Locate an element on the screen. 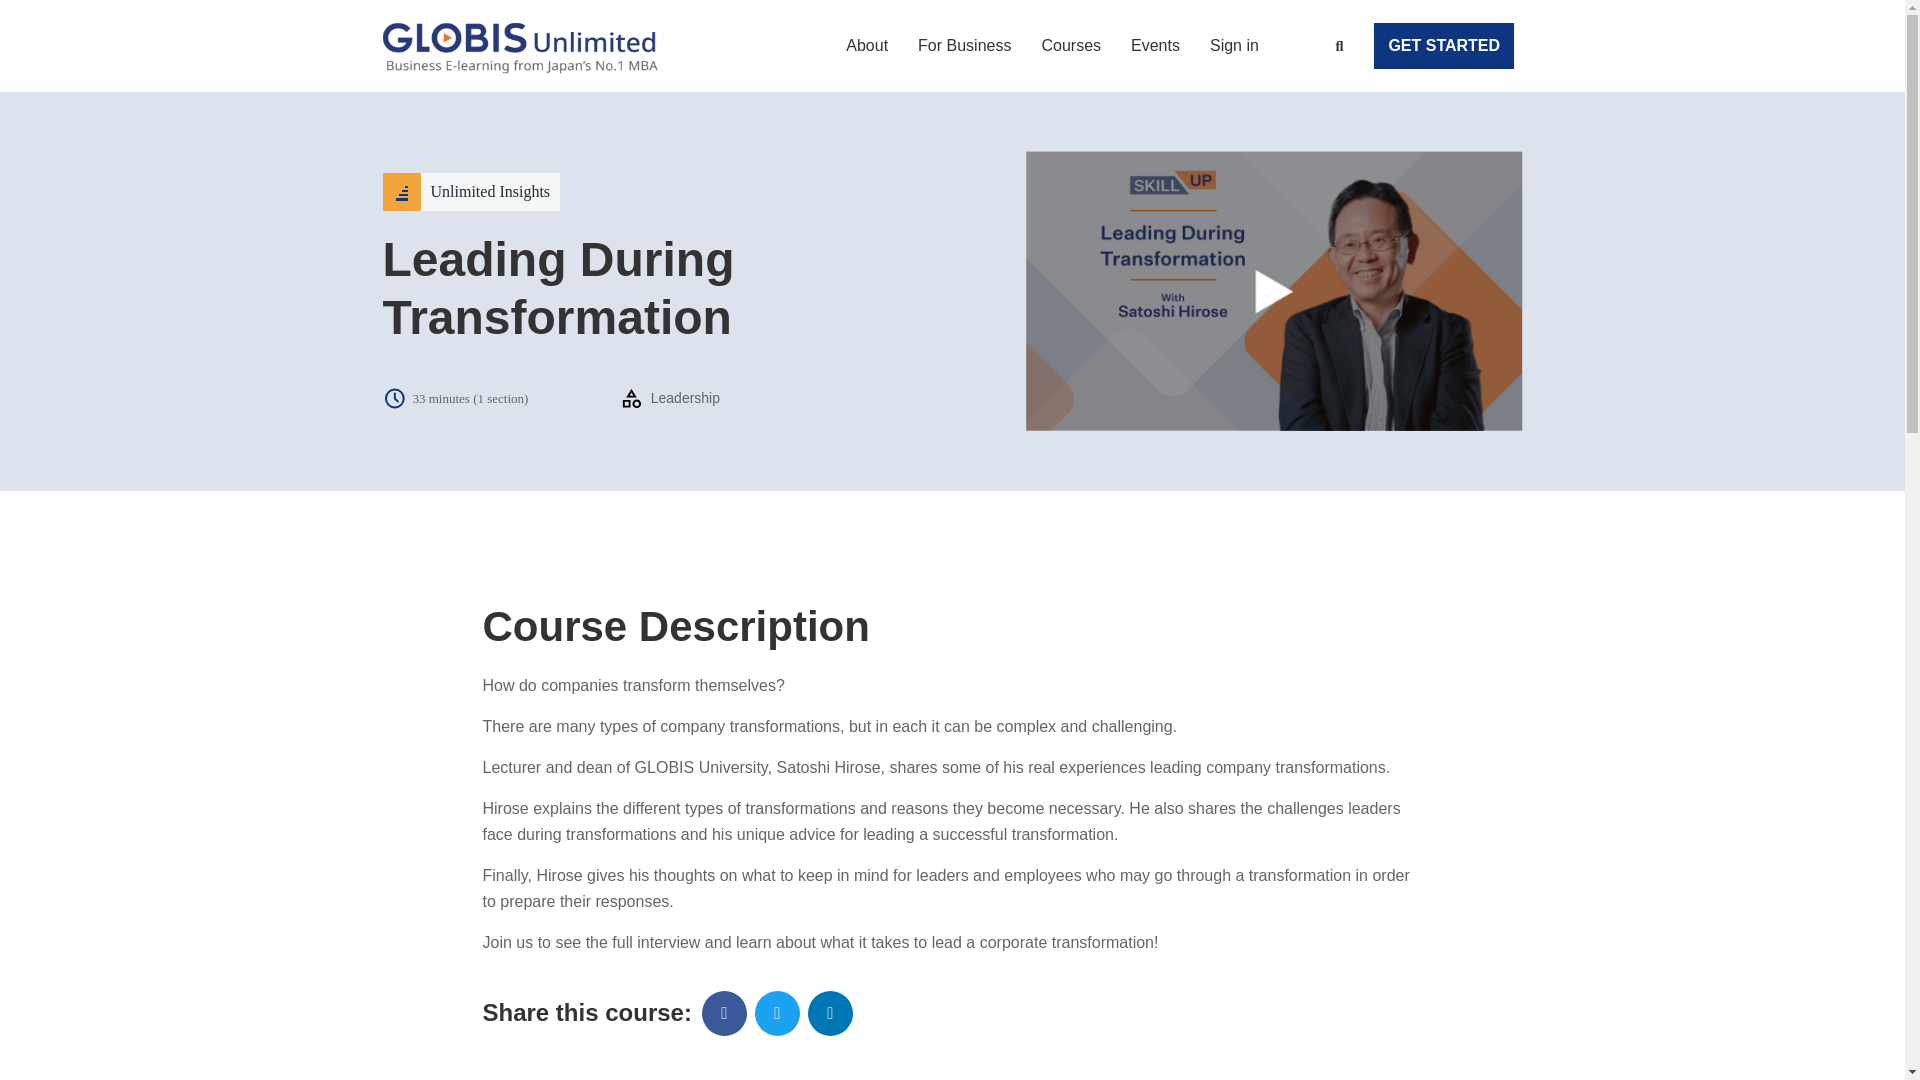  GET STARTED is located at coordinates (1444, 46).